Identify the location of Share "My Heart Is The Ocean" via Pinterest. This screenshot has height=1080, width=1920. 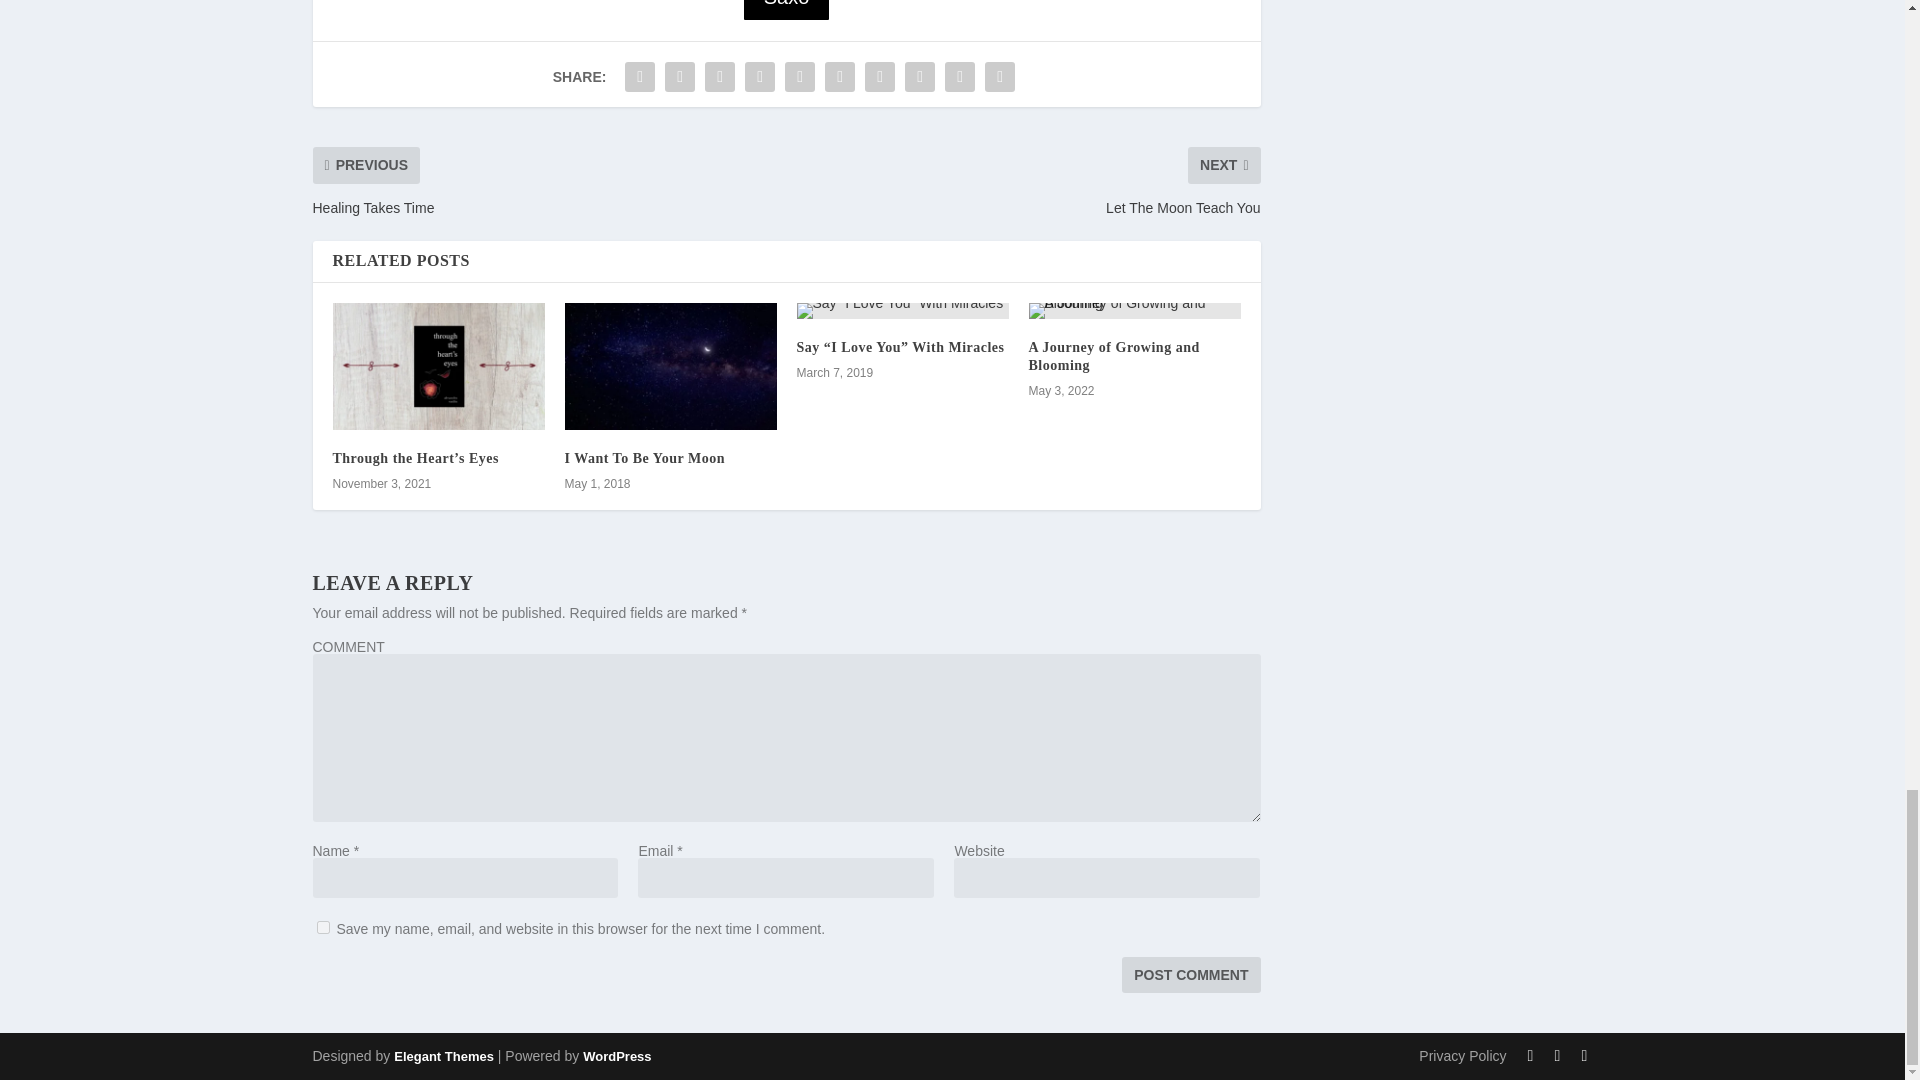
(799, 77).